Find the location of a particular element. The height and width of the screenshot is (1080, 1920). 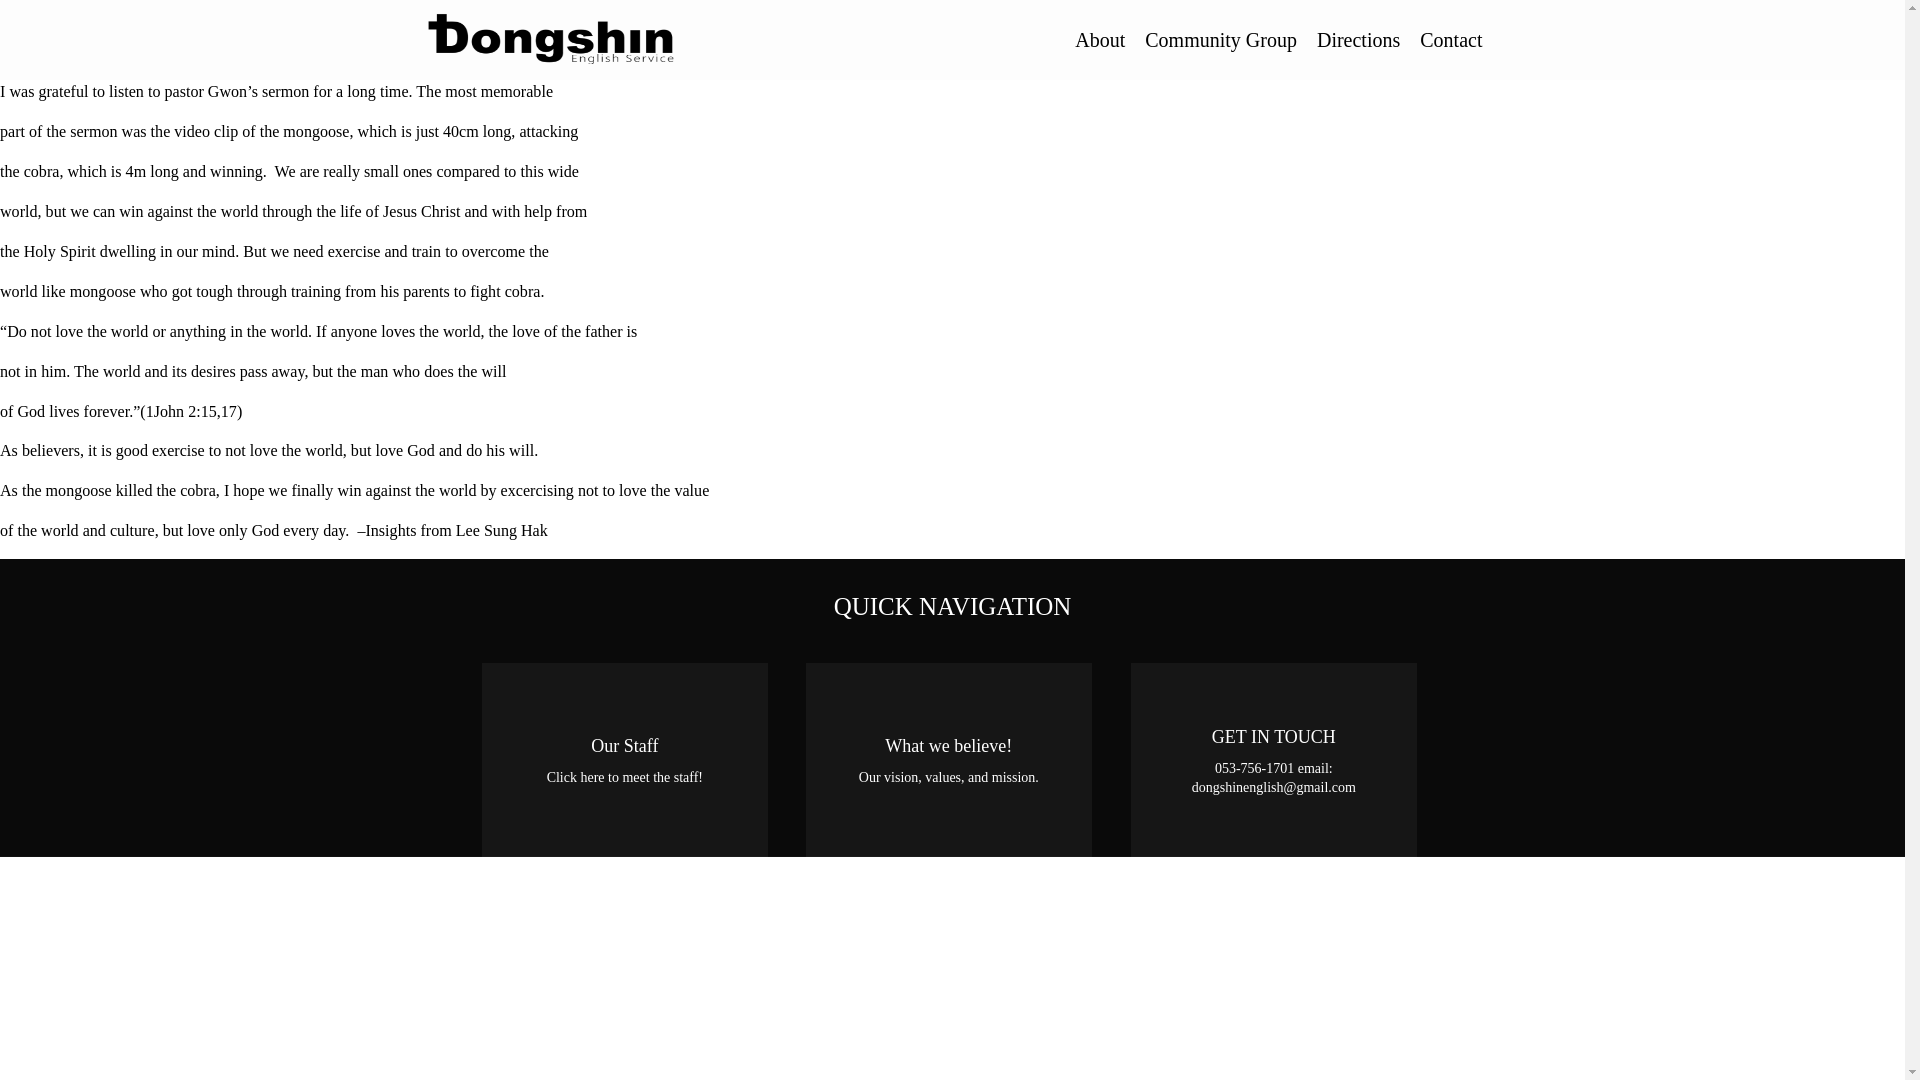

About is located at coordinates (1100, 39).